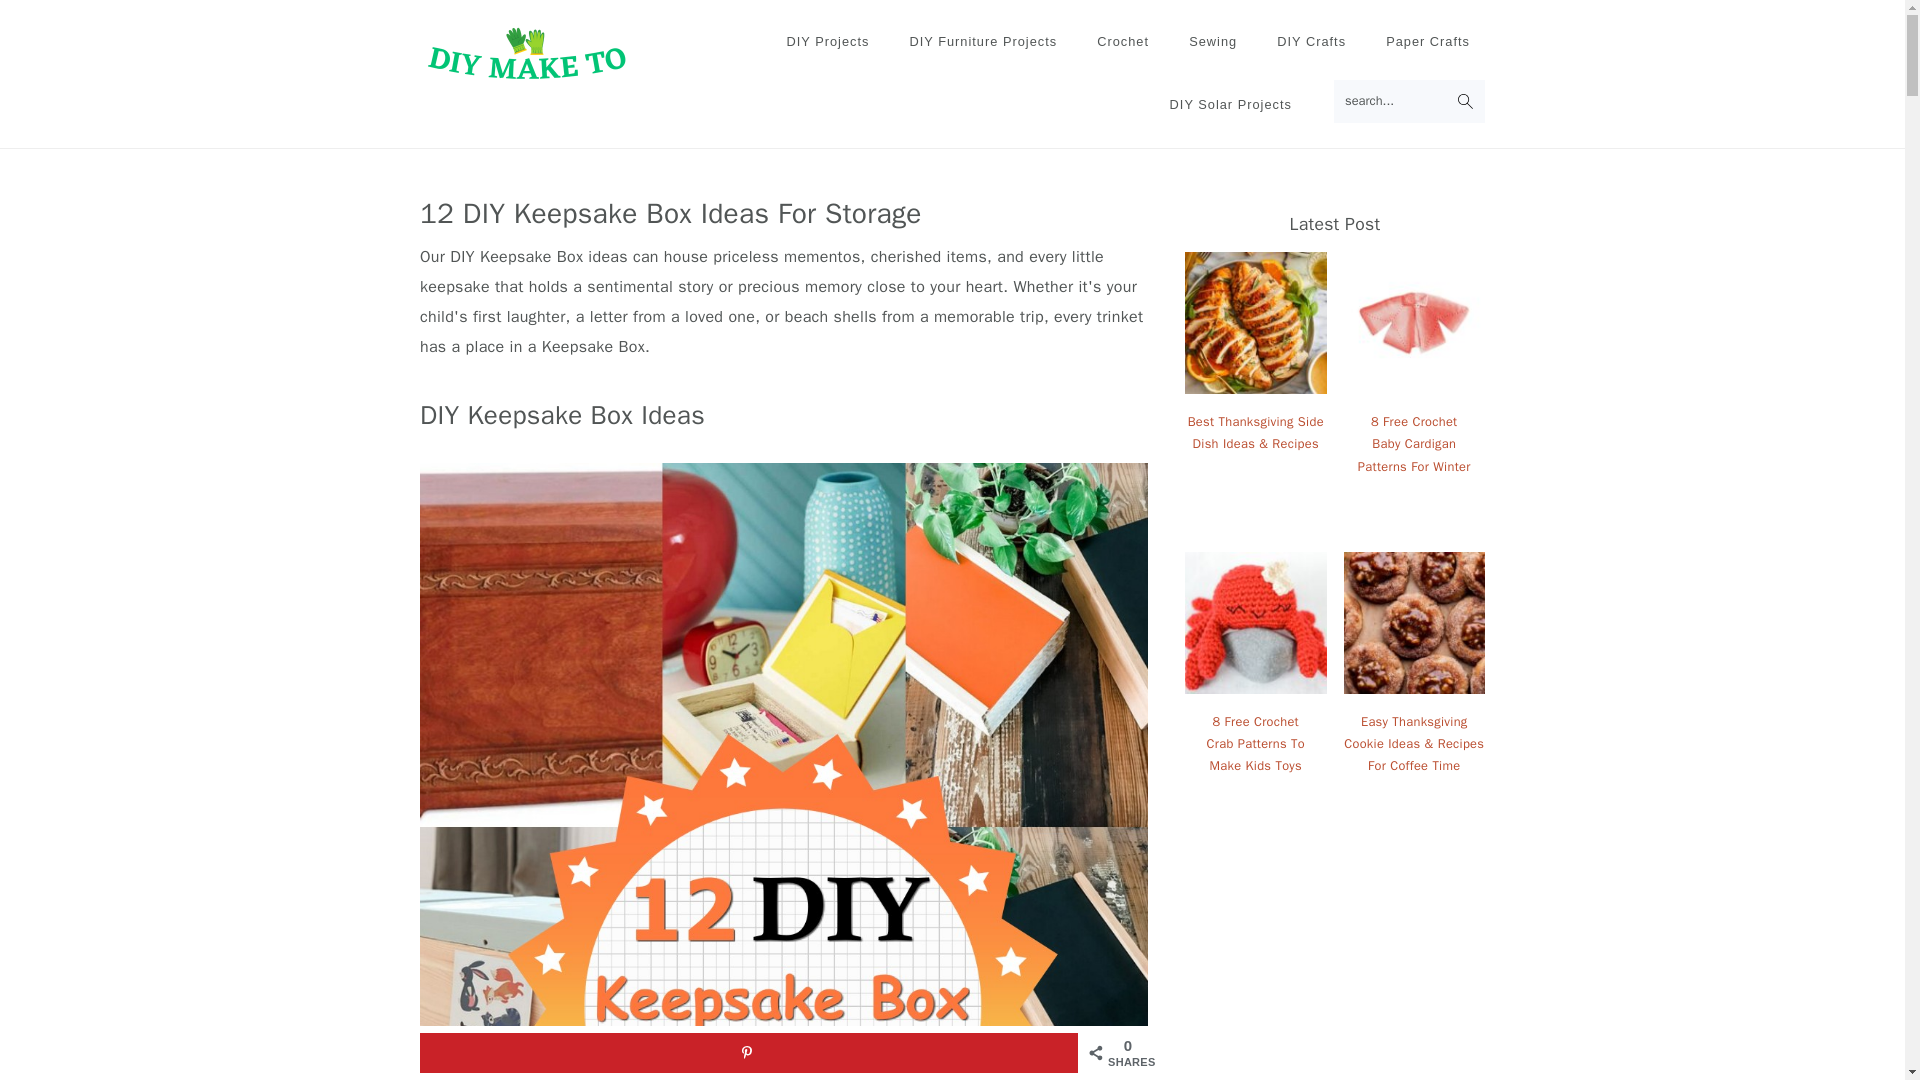  Describe the element at coordinates (748, 1052) in the screenshot. I see `Save to Pinterest` at that location.